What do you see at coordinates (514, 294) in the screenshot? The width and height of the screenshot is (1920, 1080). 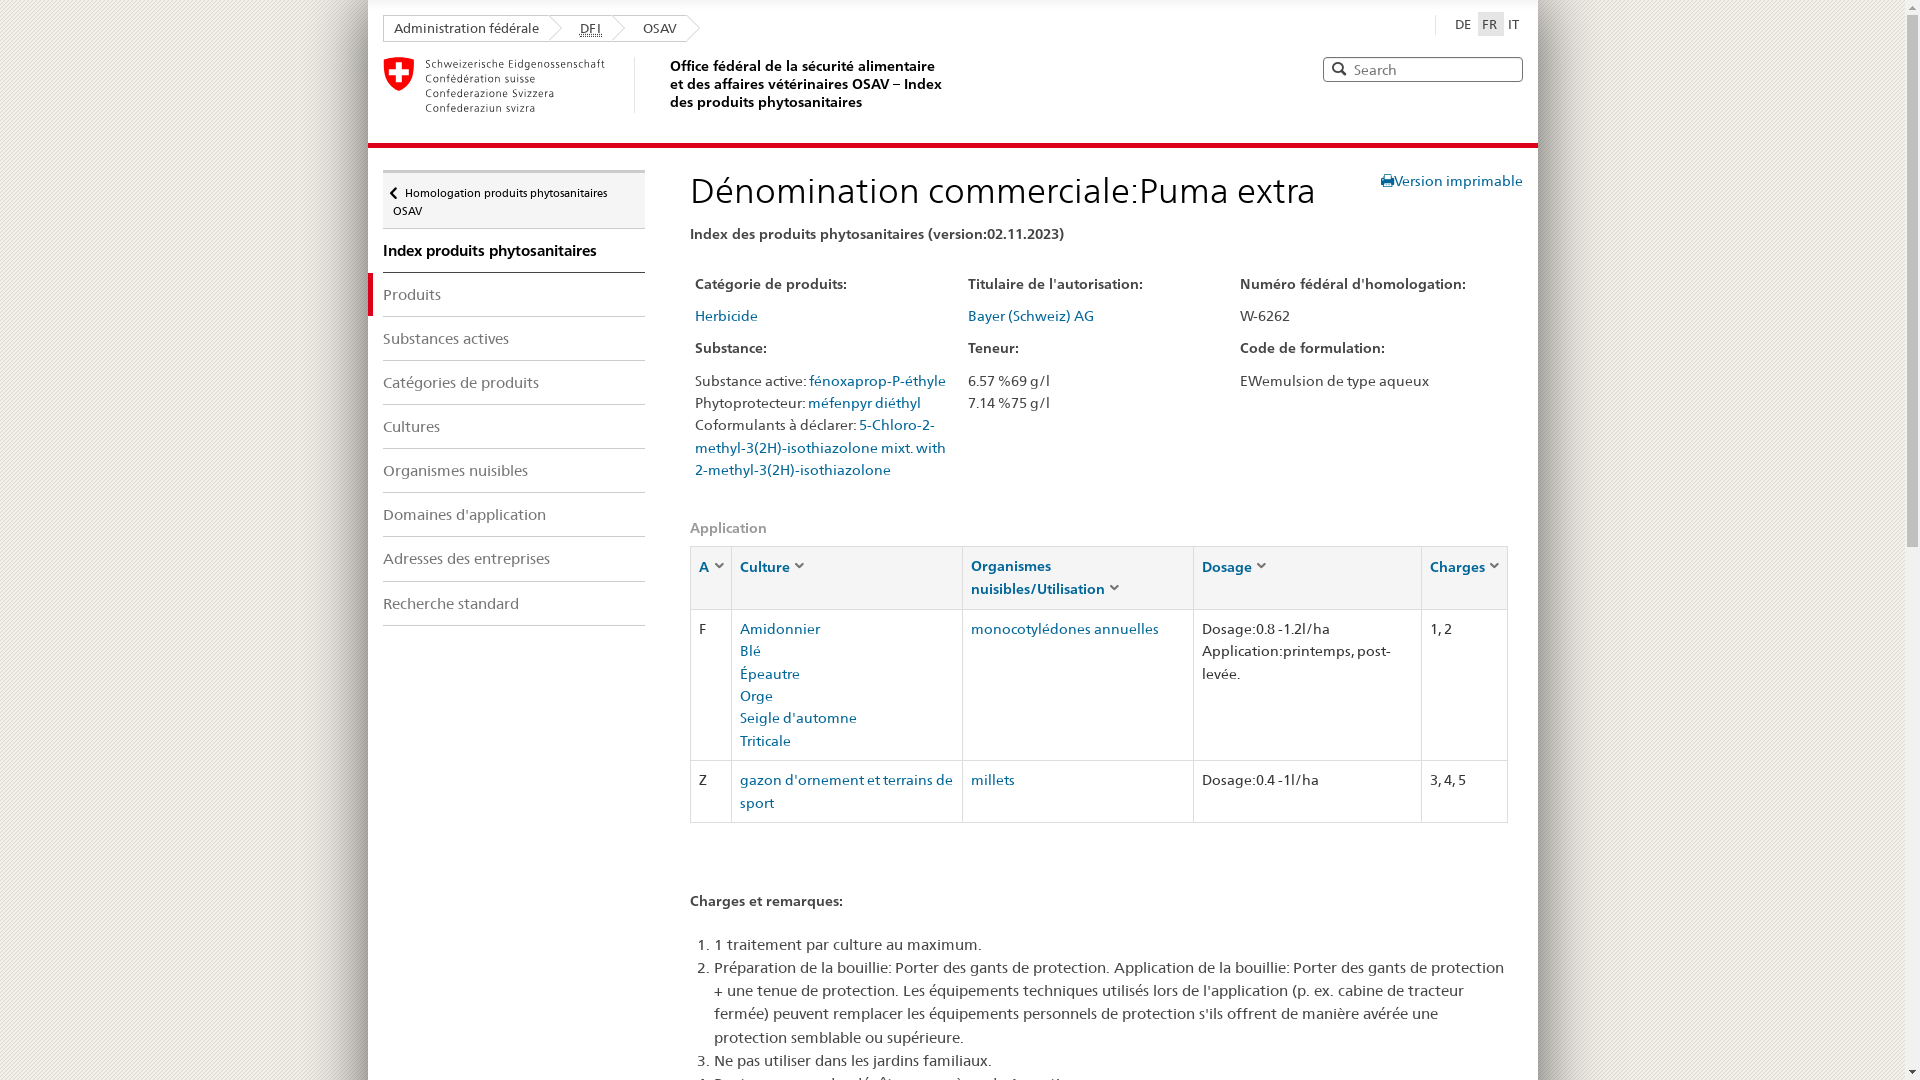 I see `Produits` at bounding box center [514, 294].